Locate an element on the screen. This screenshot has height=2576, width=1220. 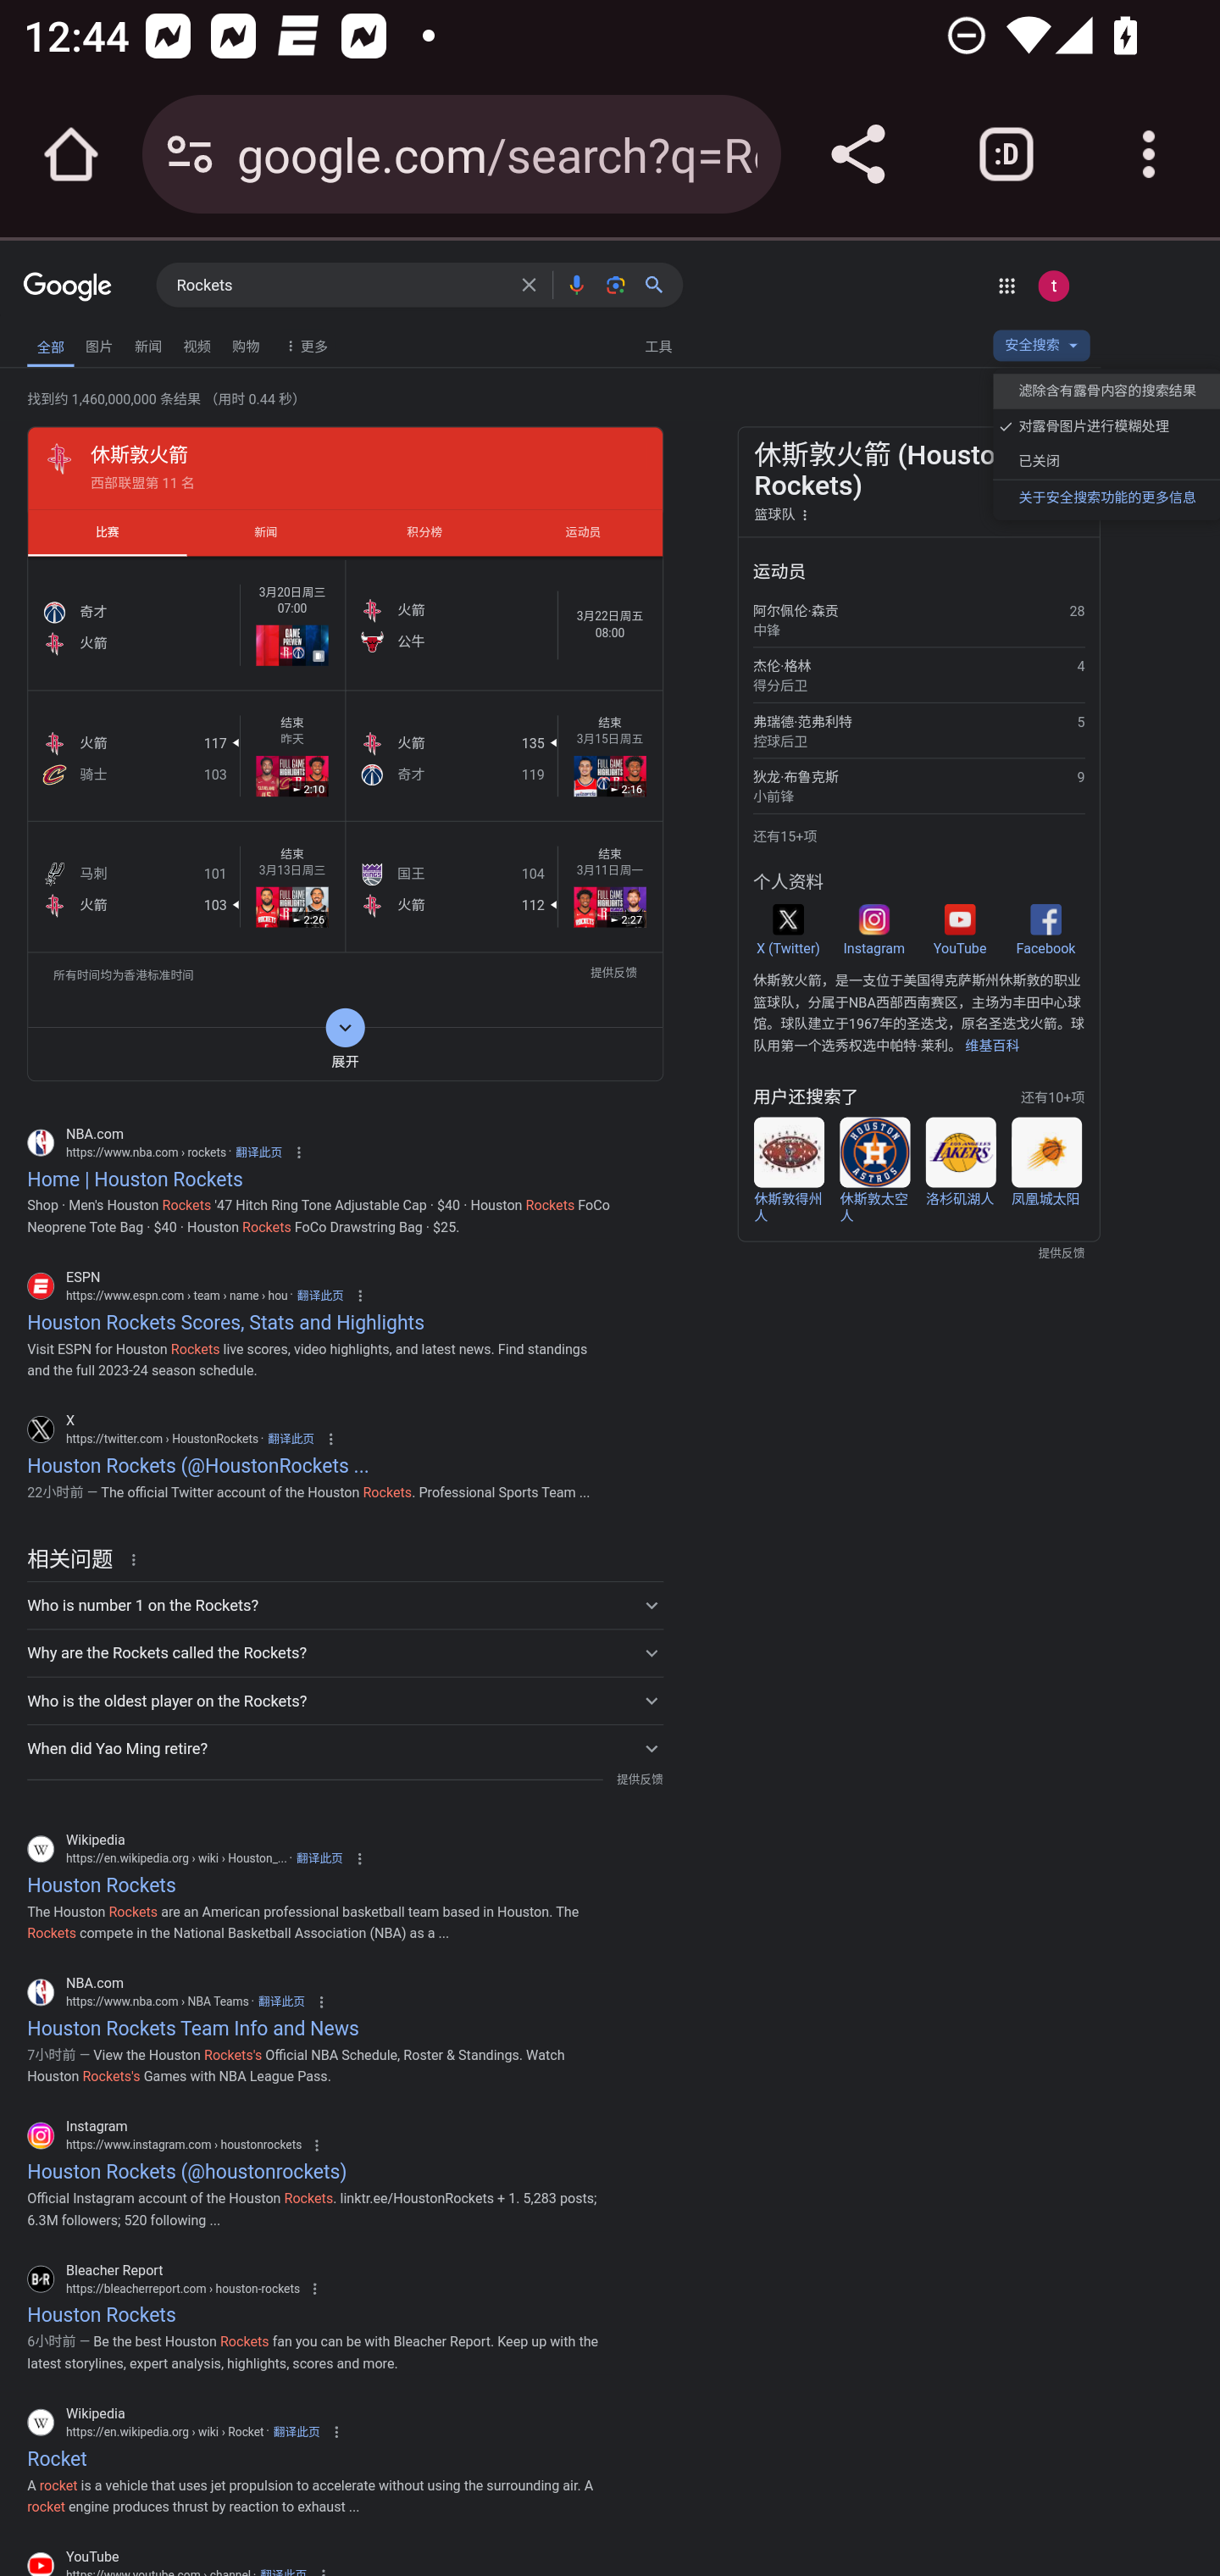
翻译此页 is located at coordinates (258, 1151).